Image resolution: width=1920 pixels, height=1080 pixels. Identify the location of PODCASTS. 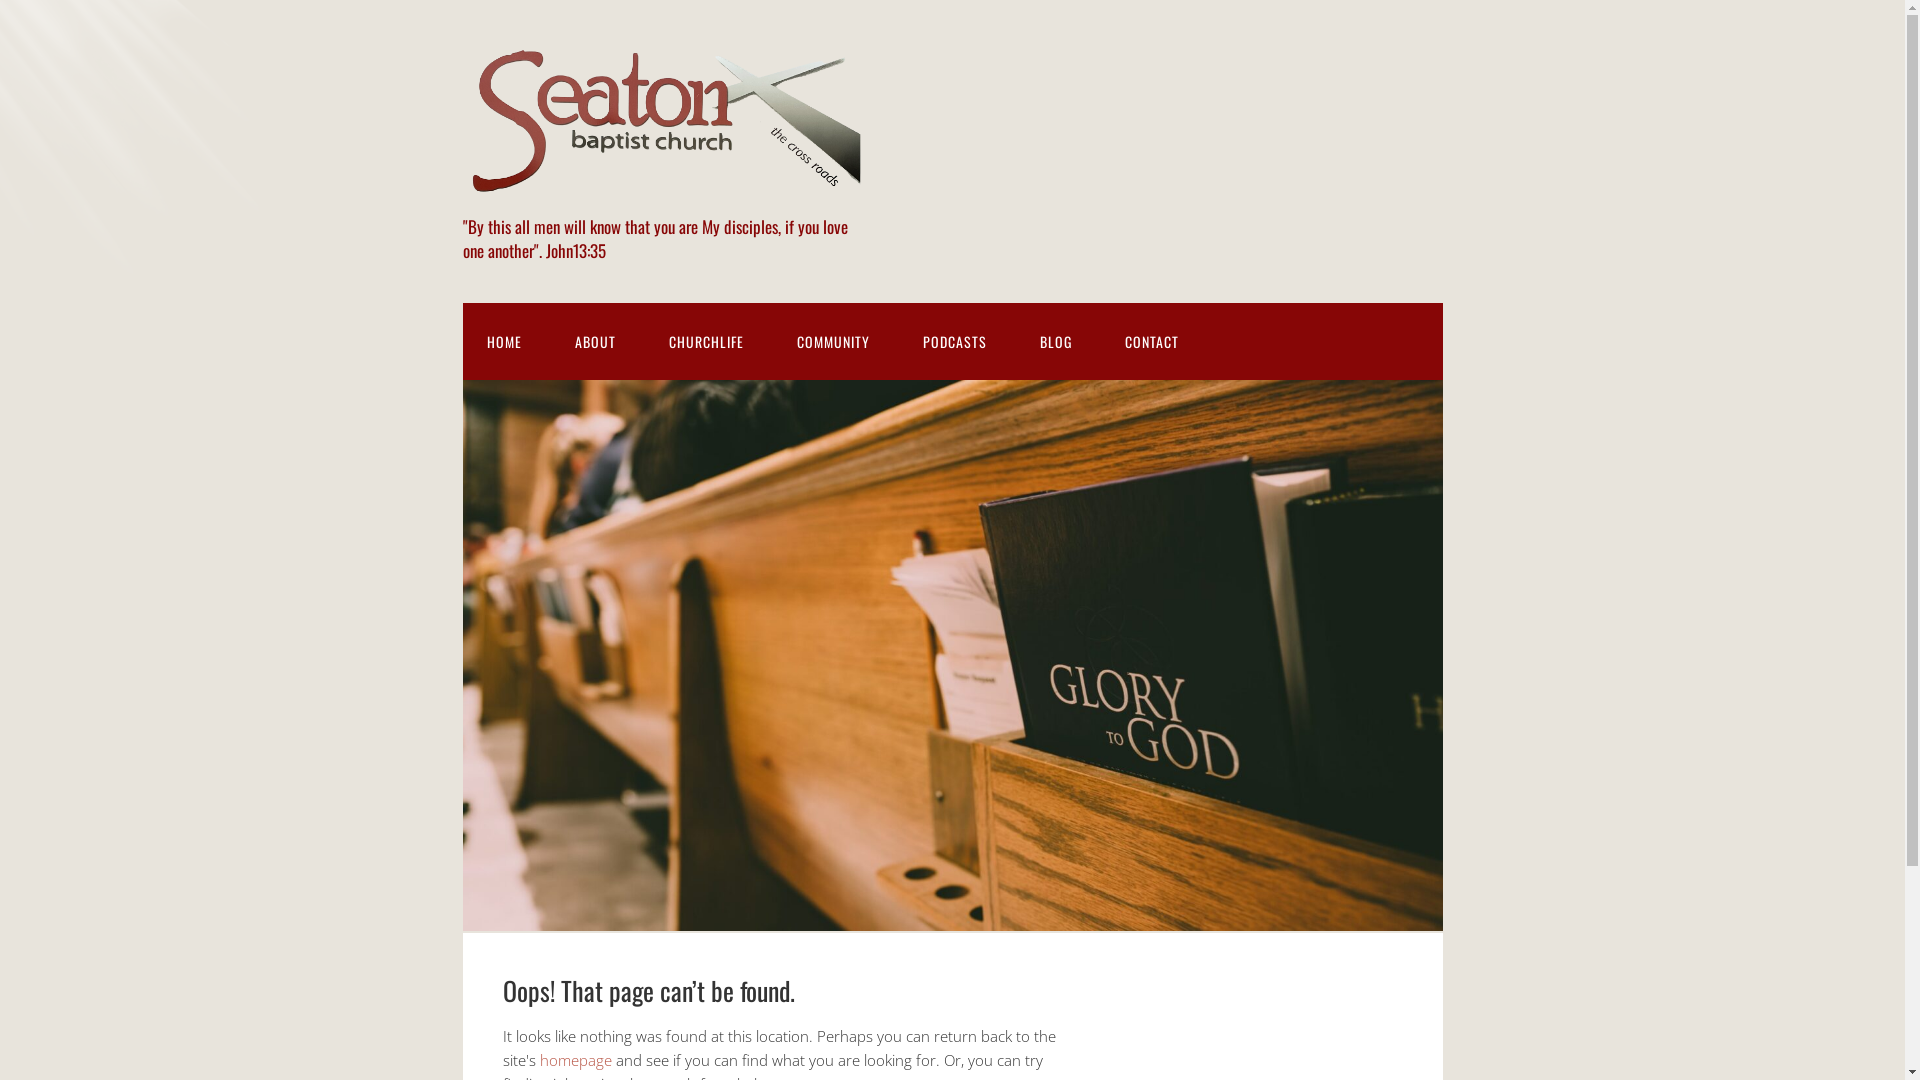
(954, 342).